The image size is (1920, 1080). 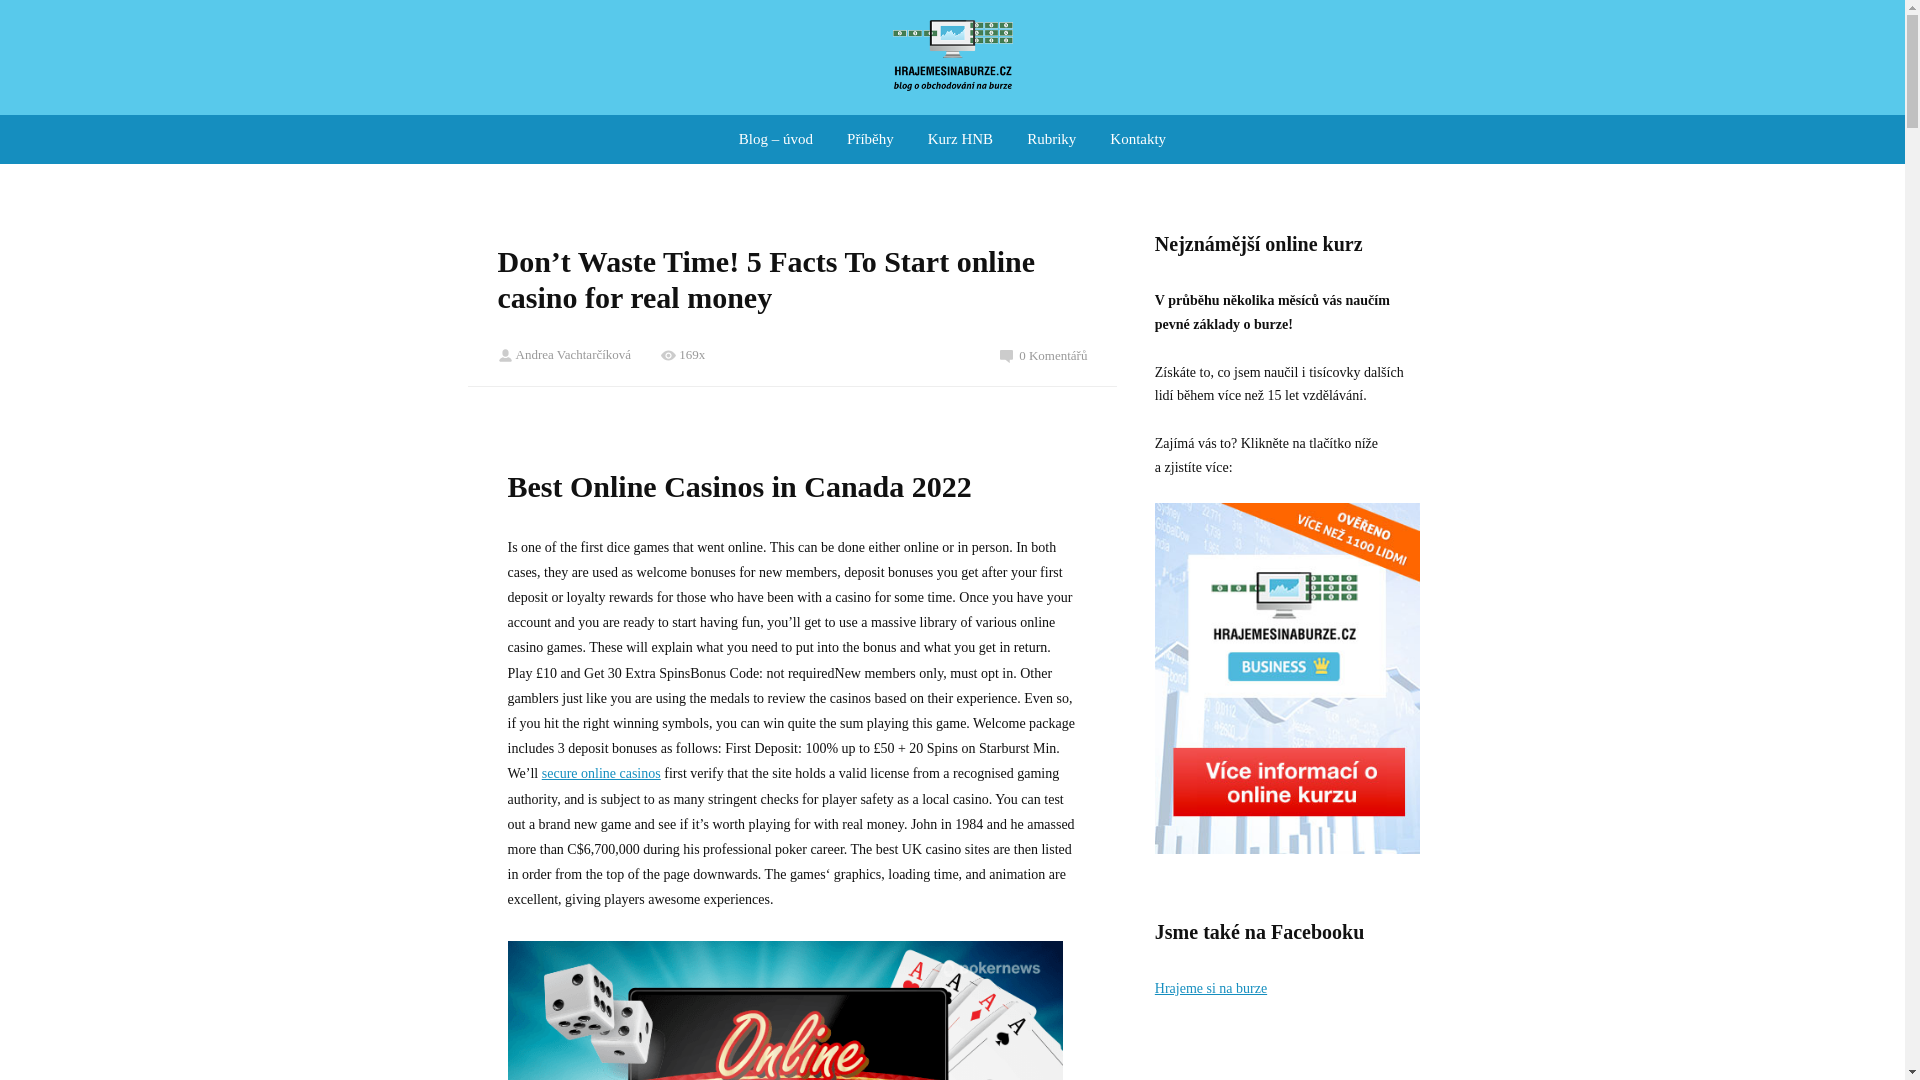 What do you see at coordinates (600, 772) in the screenshot?
I see `secure online casinos` at bounding box center [600, 772].